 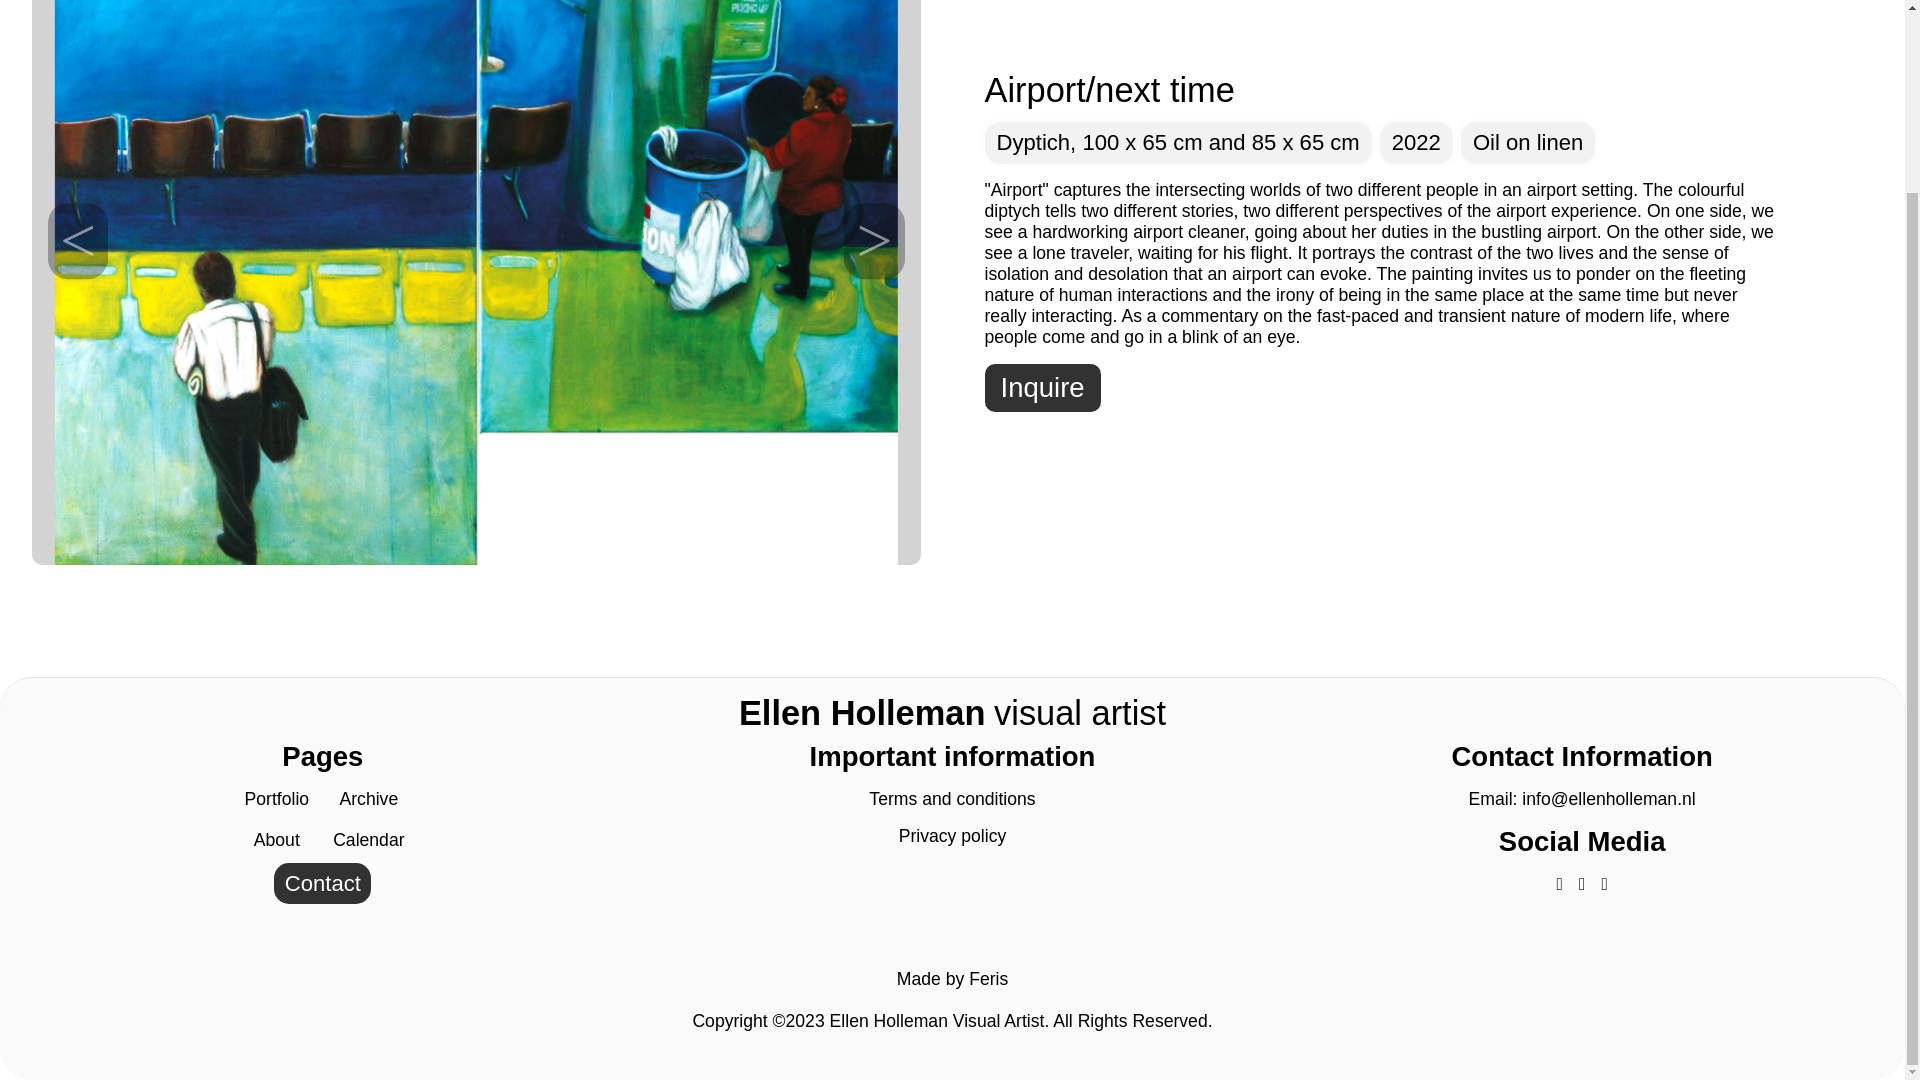 What do you see at coordinates (369, 798) in the screenshot?
I see `Archive` at bounding box center [369, 798].